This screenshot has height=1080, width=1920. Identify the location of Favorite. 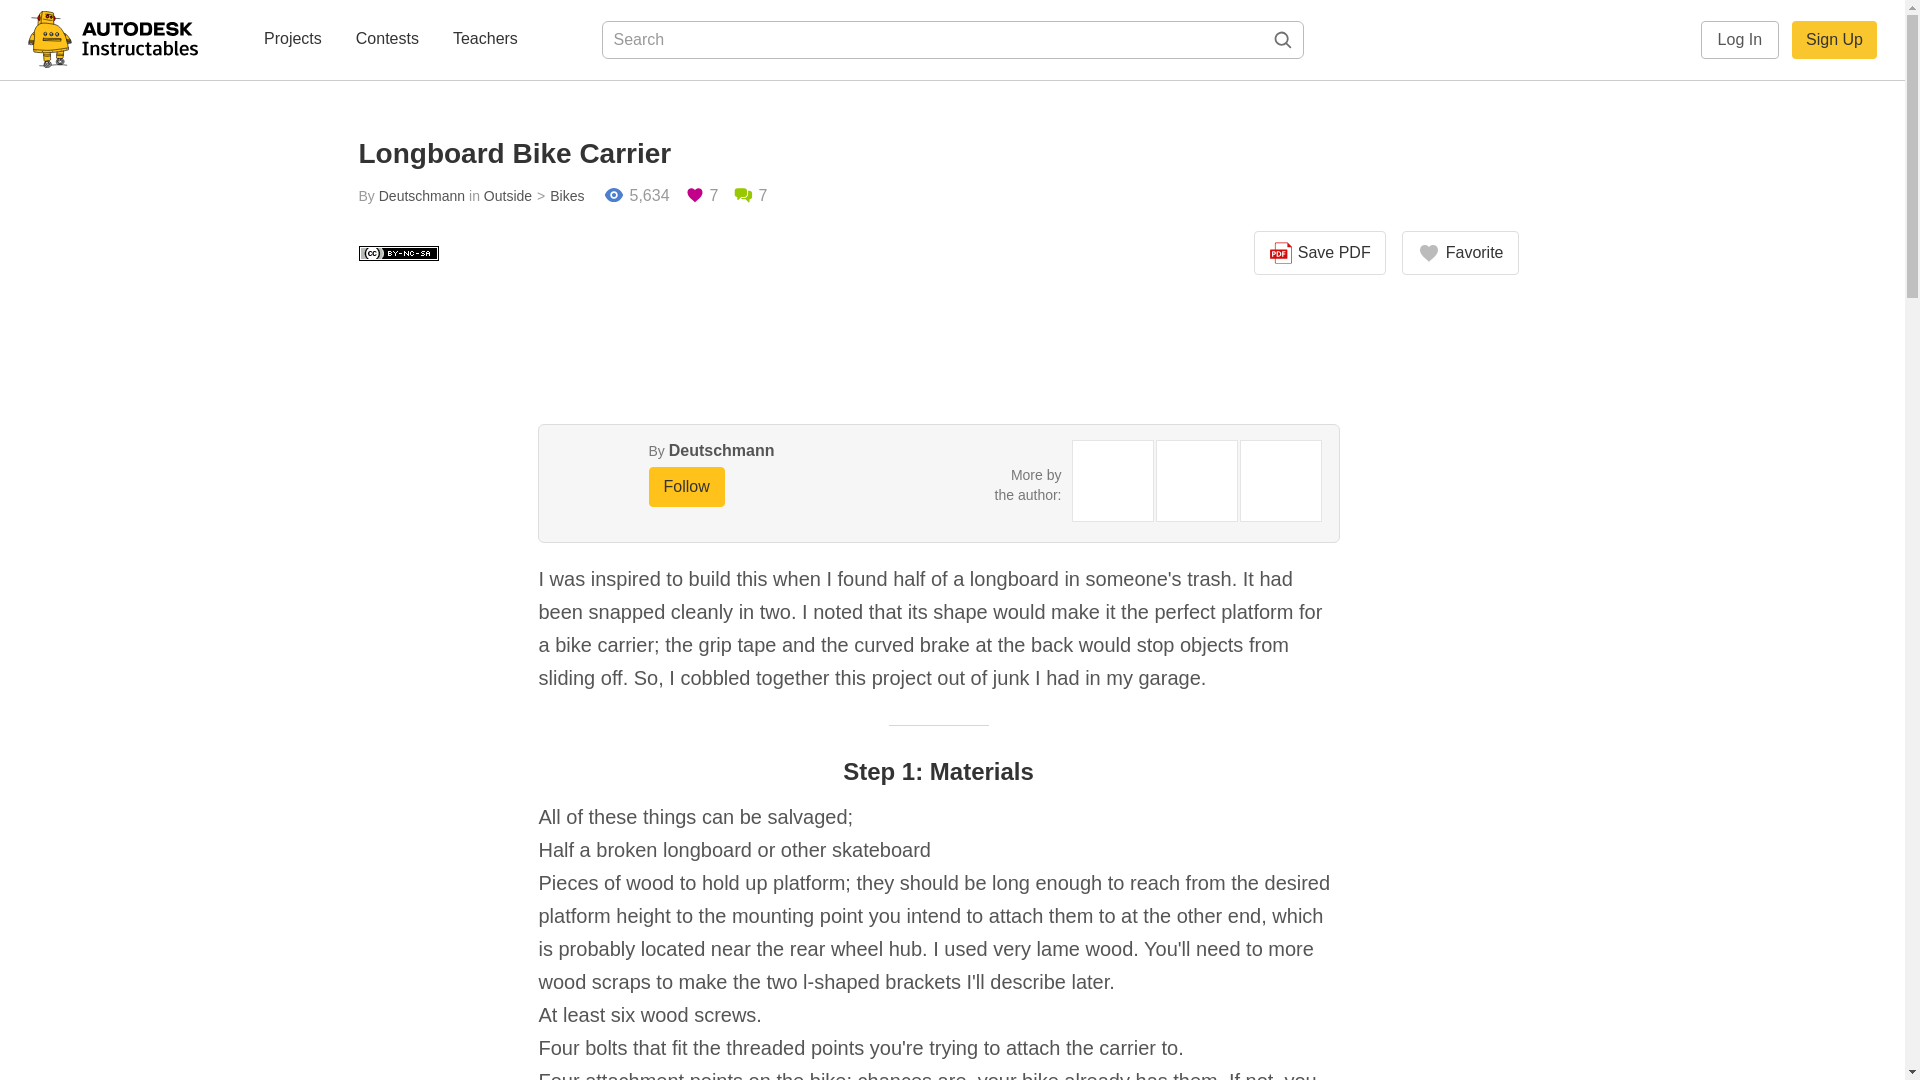
(1460, 253).